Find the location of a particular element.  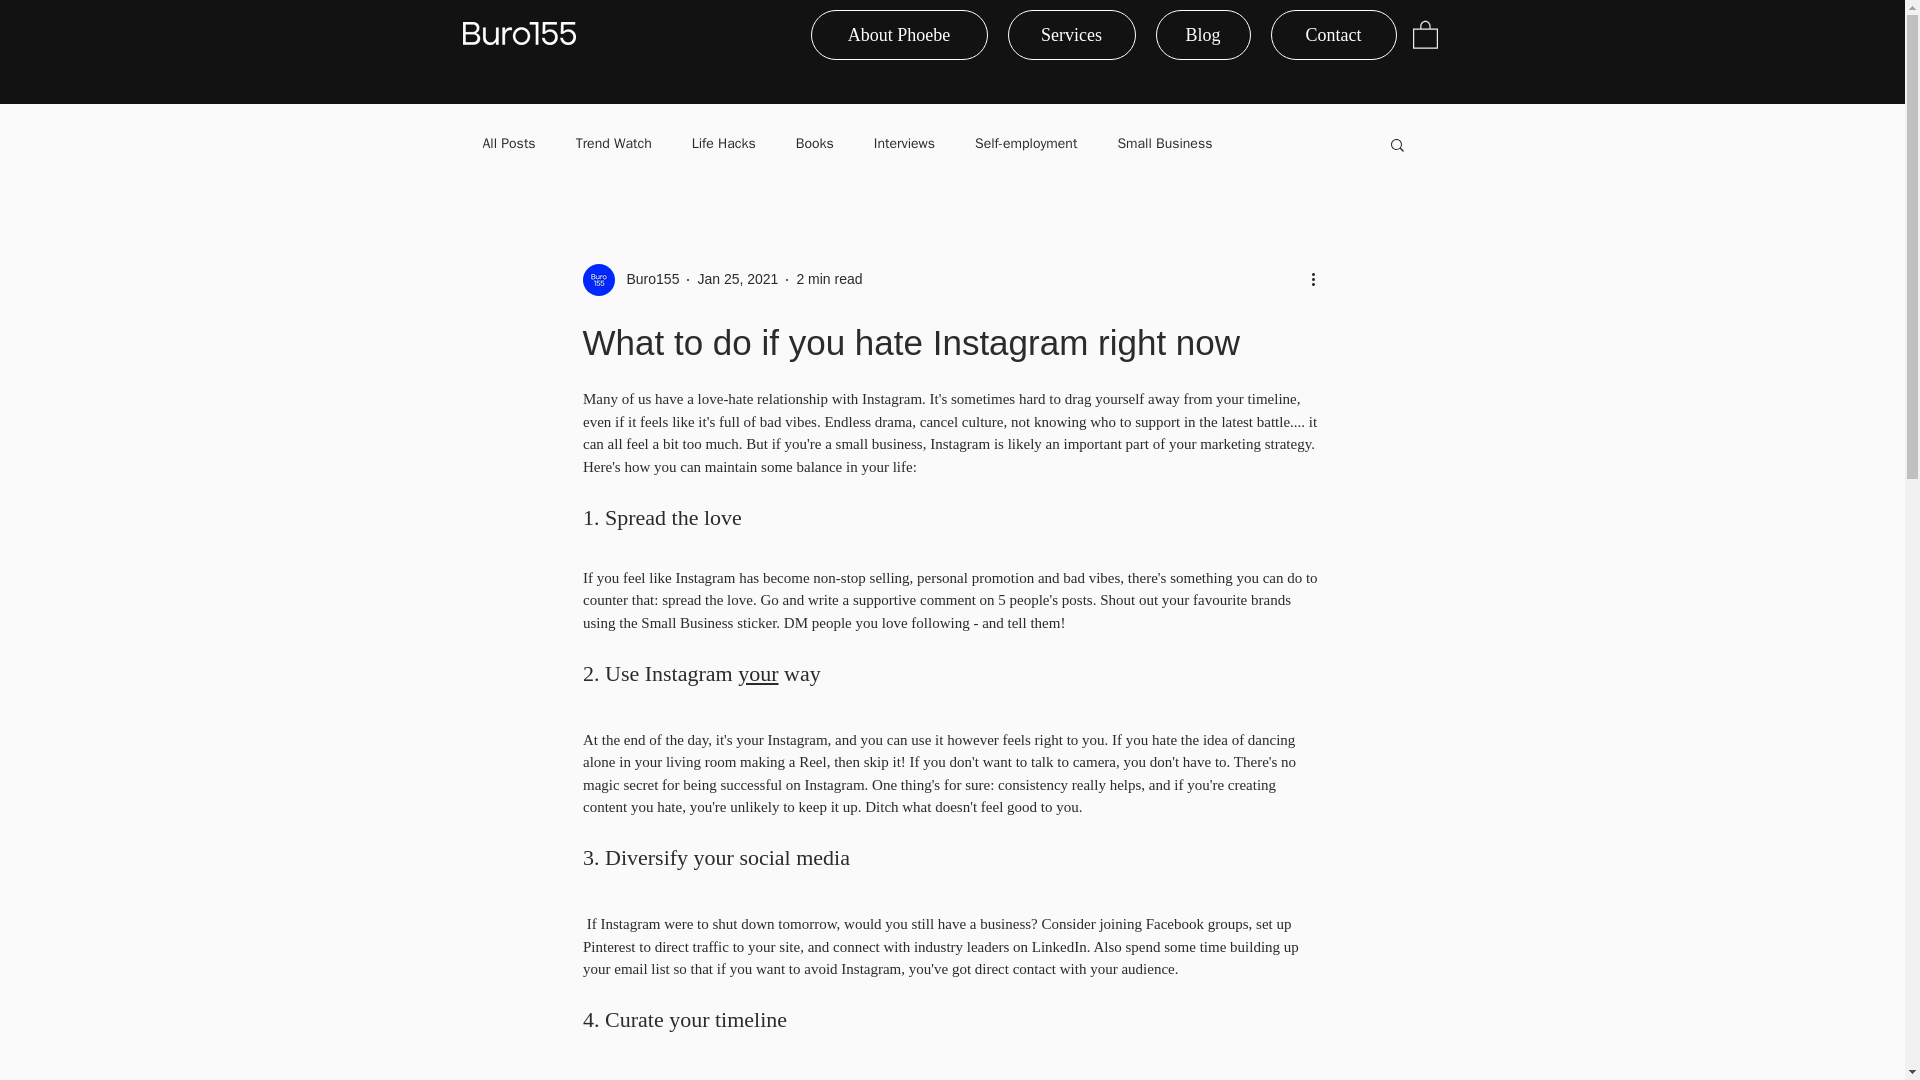

Contact is located at coordinates (1332, 34).